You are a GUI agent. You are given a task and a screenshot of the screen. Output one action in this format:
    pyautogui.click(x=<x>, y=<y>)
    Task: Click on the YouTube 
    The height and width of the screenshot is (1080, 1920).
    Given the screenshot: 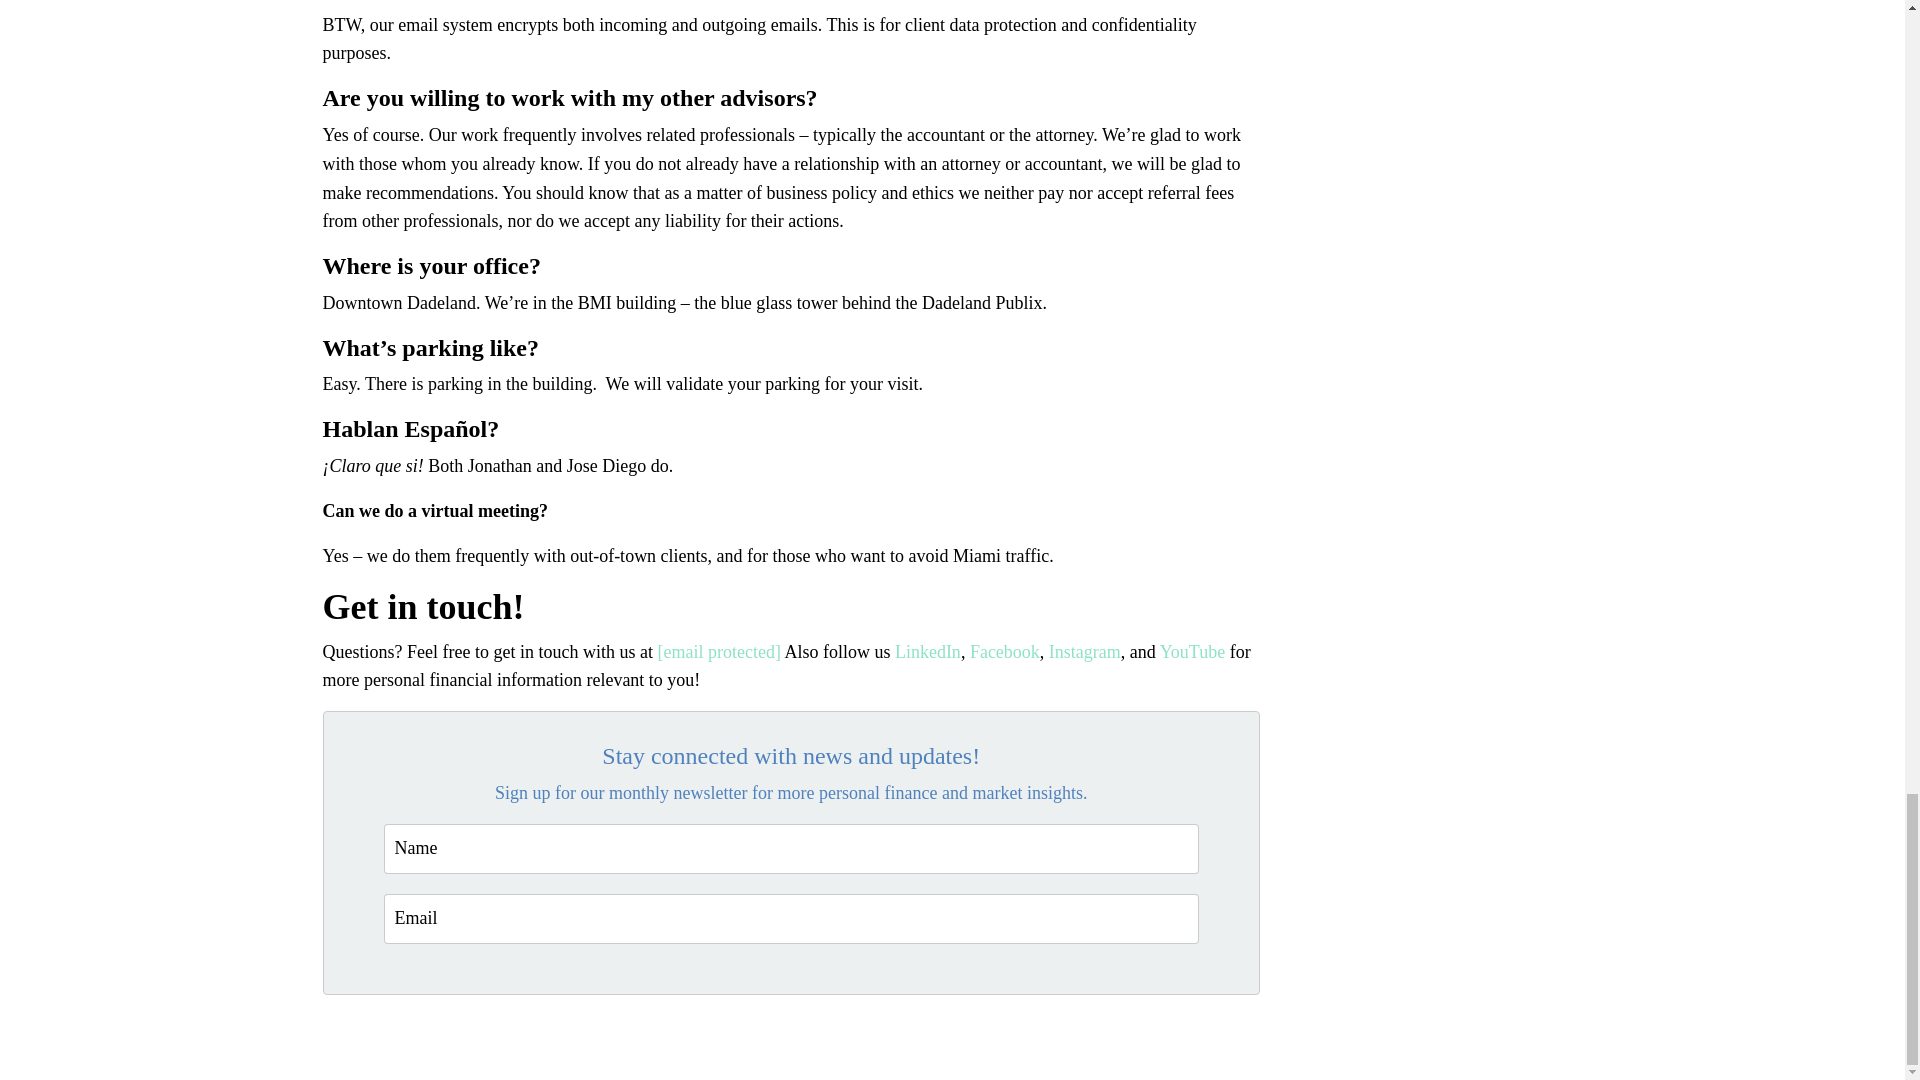 What is the action you would take?
    pyautogui.click(x=1194, y=652)
    